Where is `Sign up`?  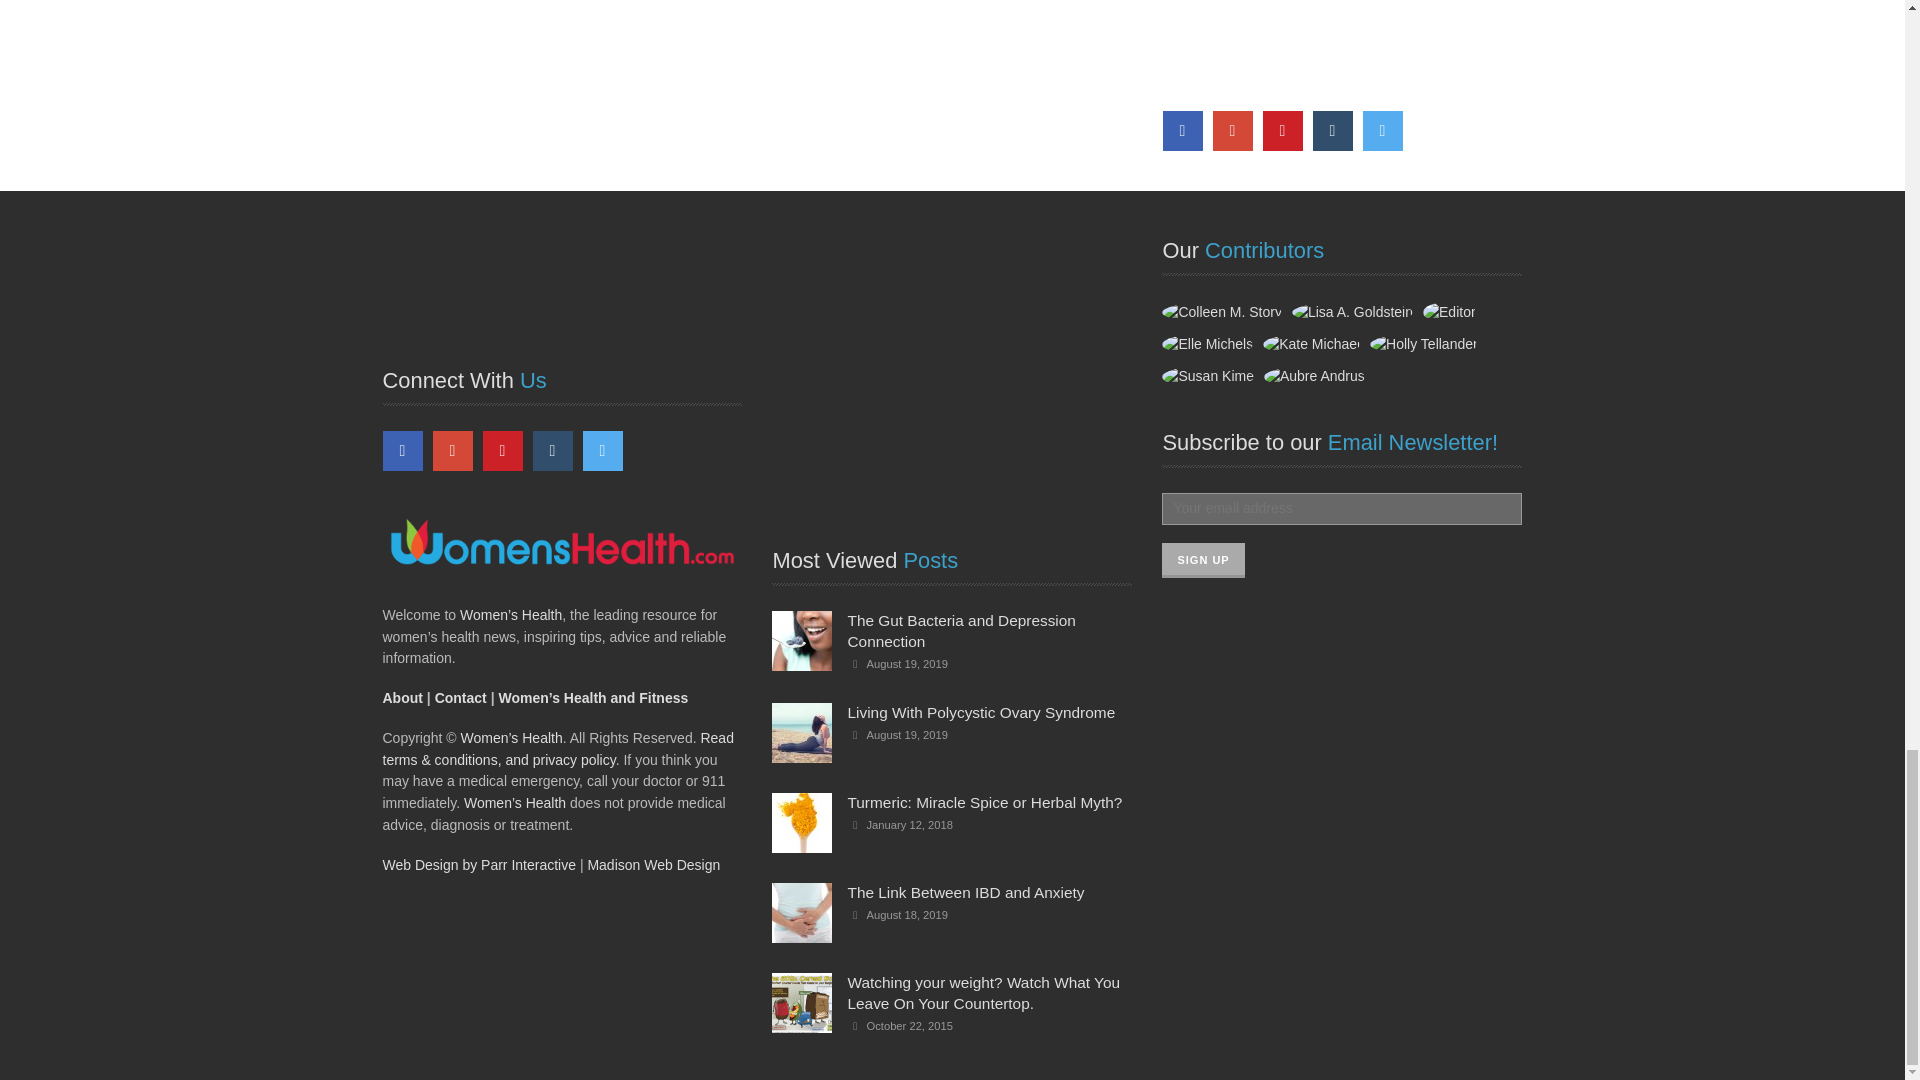 Sign up is located at coordinates (1202, 560).